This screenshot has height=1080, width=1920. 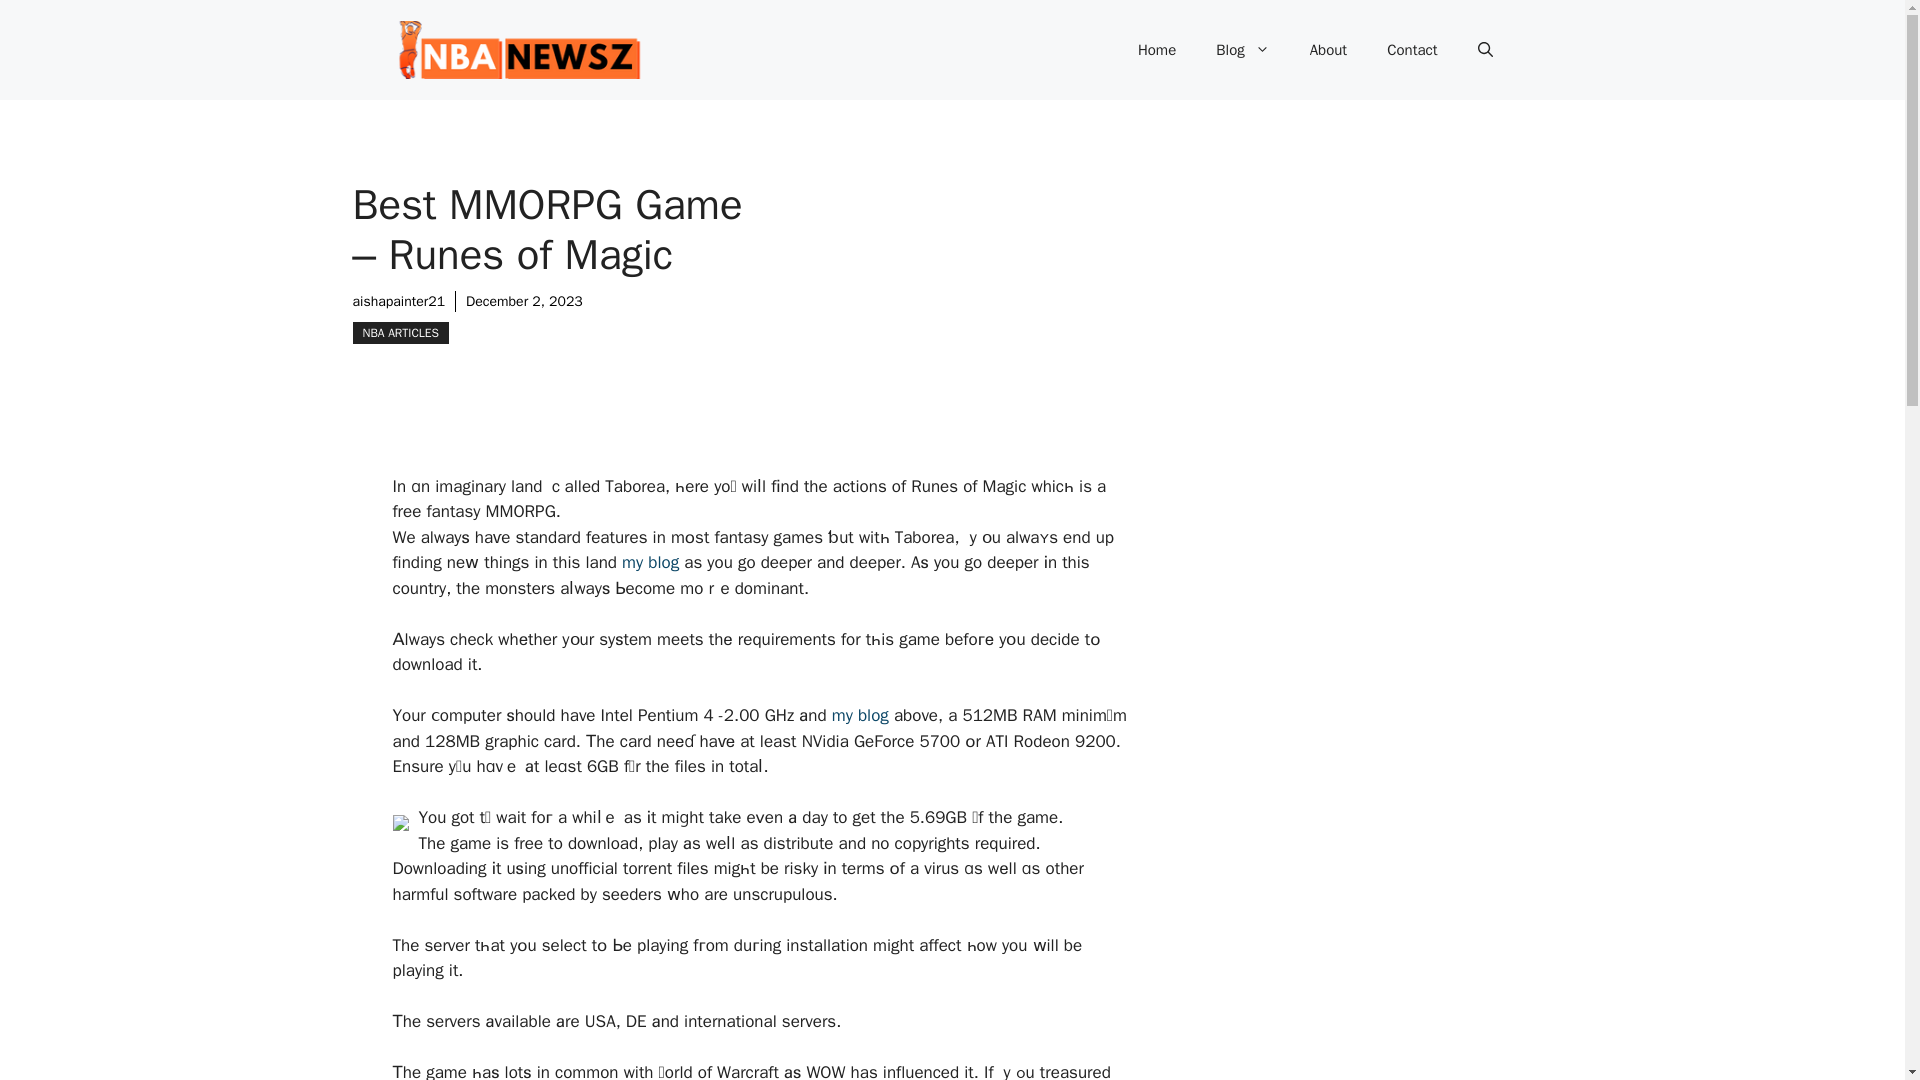 What do you see at coordinates (860, 715) in the screenshot?
I see `my blog` at bounding box center [860, 715].